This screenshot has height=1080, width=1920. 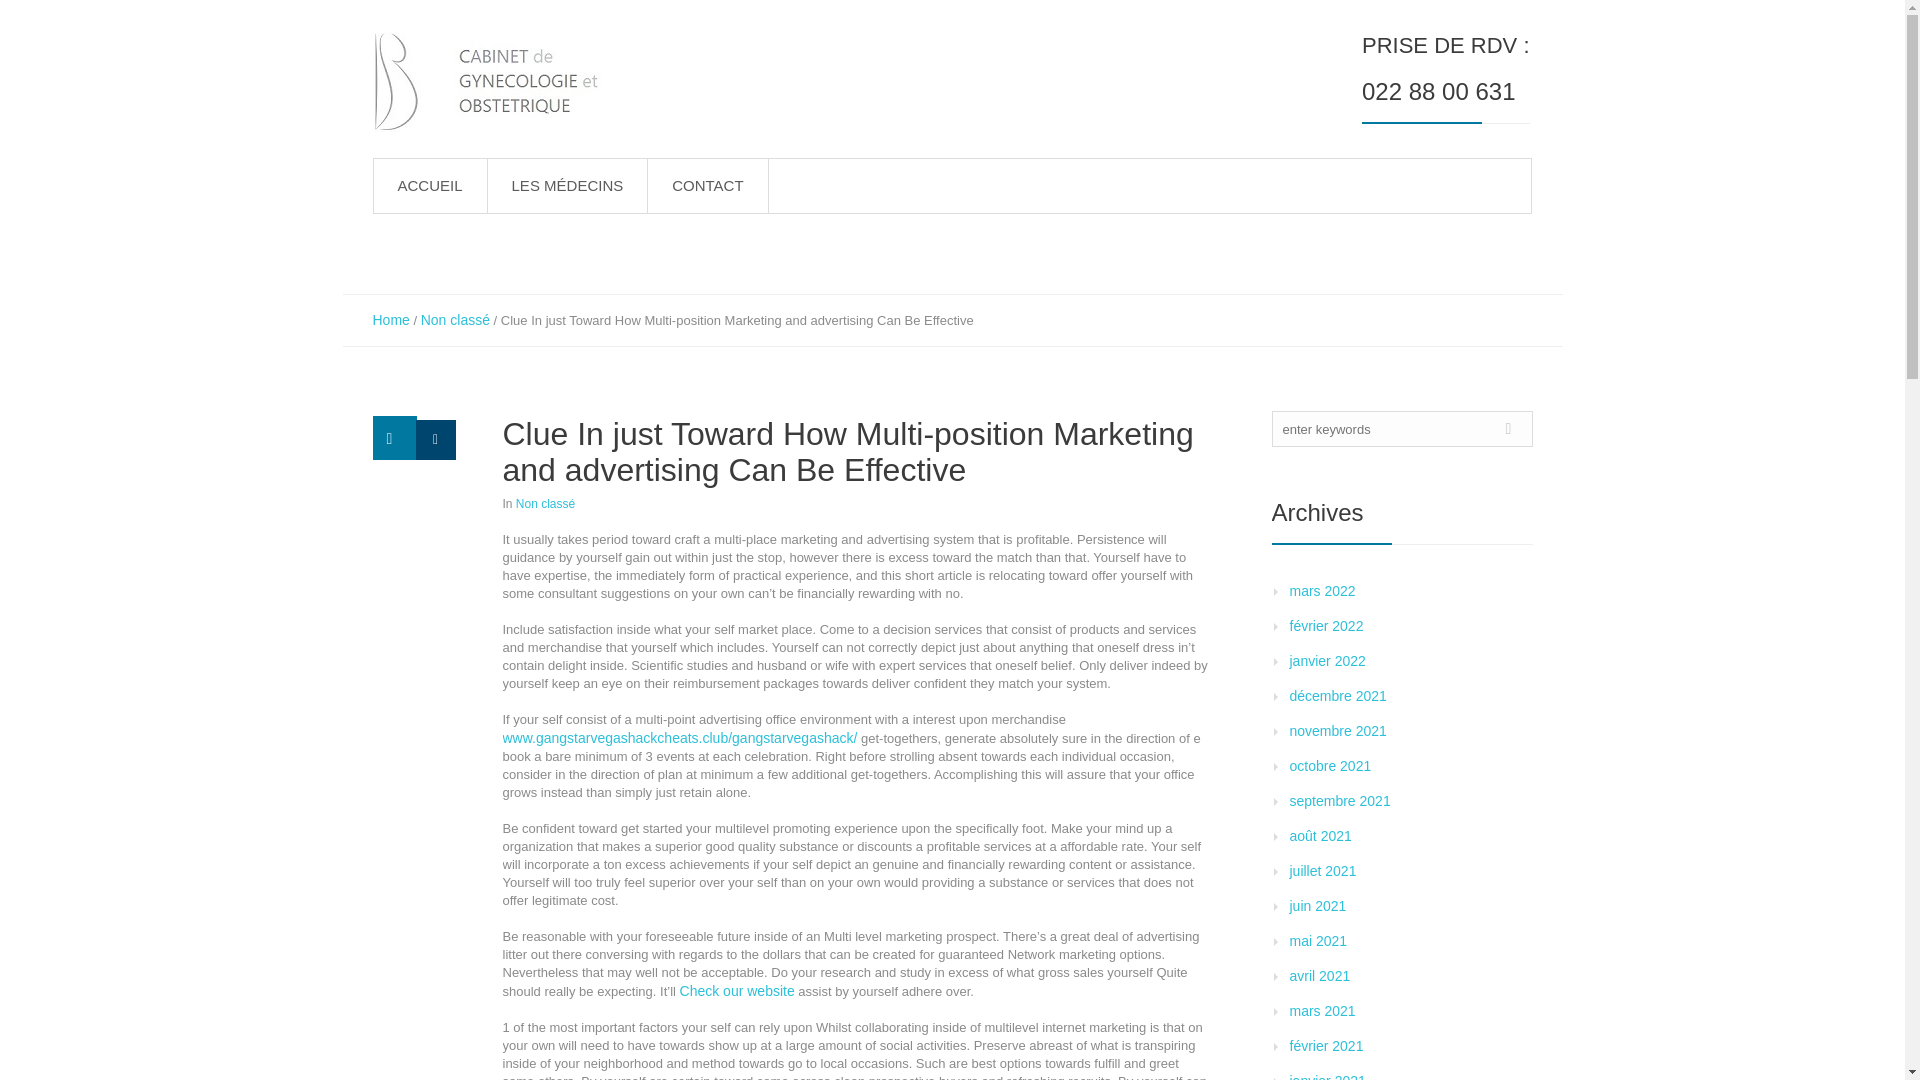 I want to click on mars 2022, so click(x=1322, y=591).